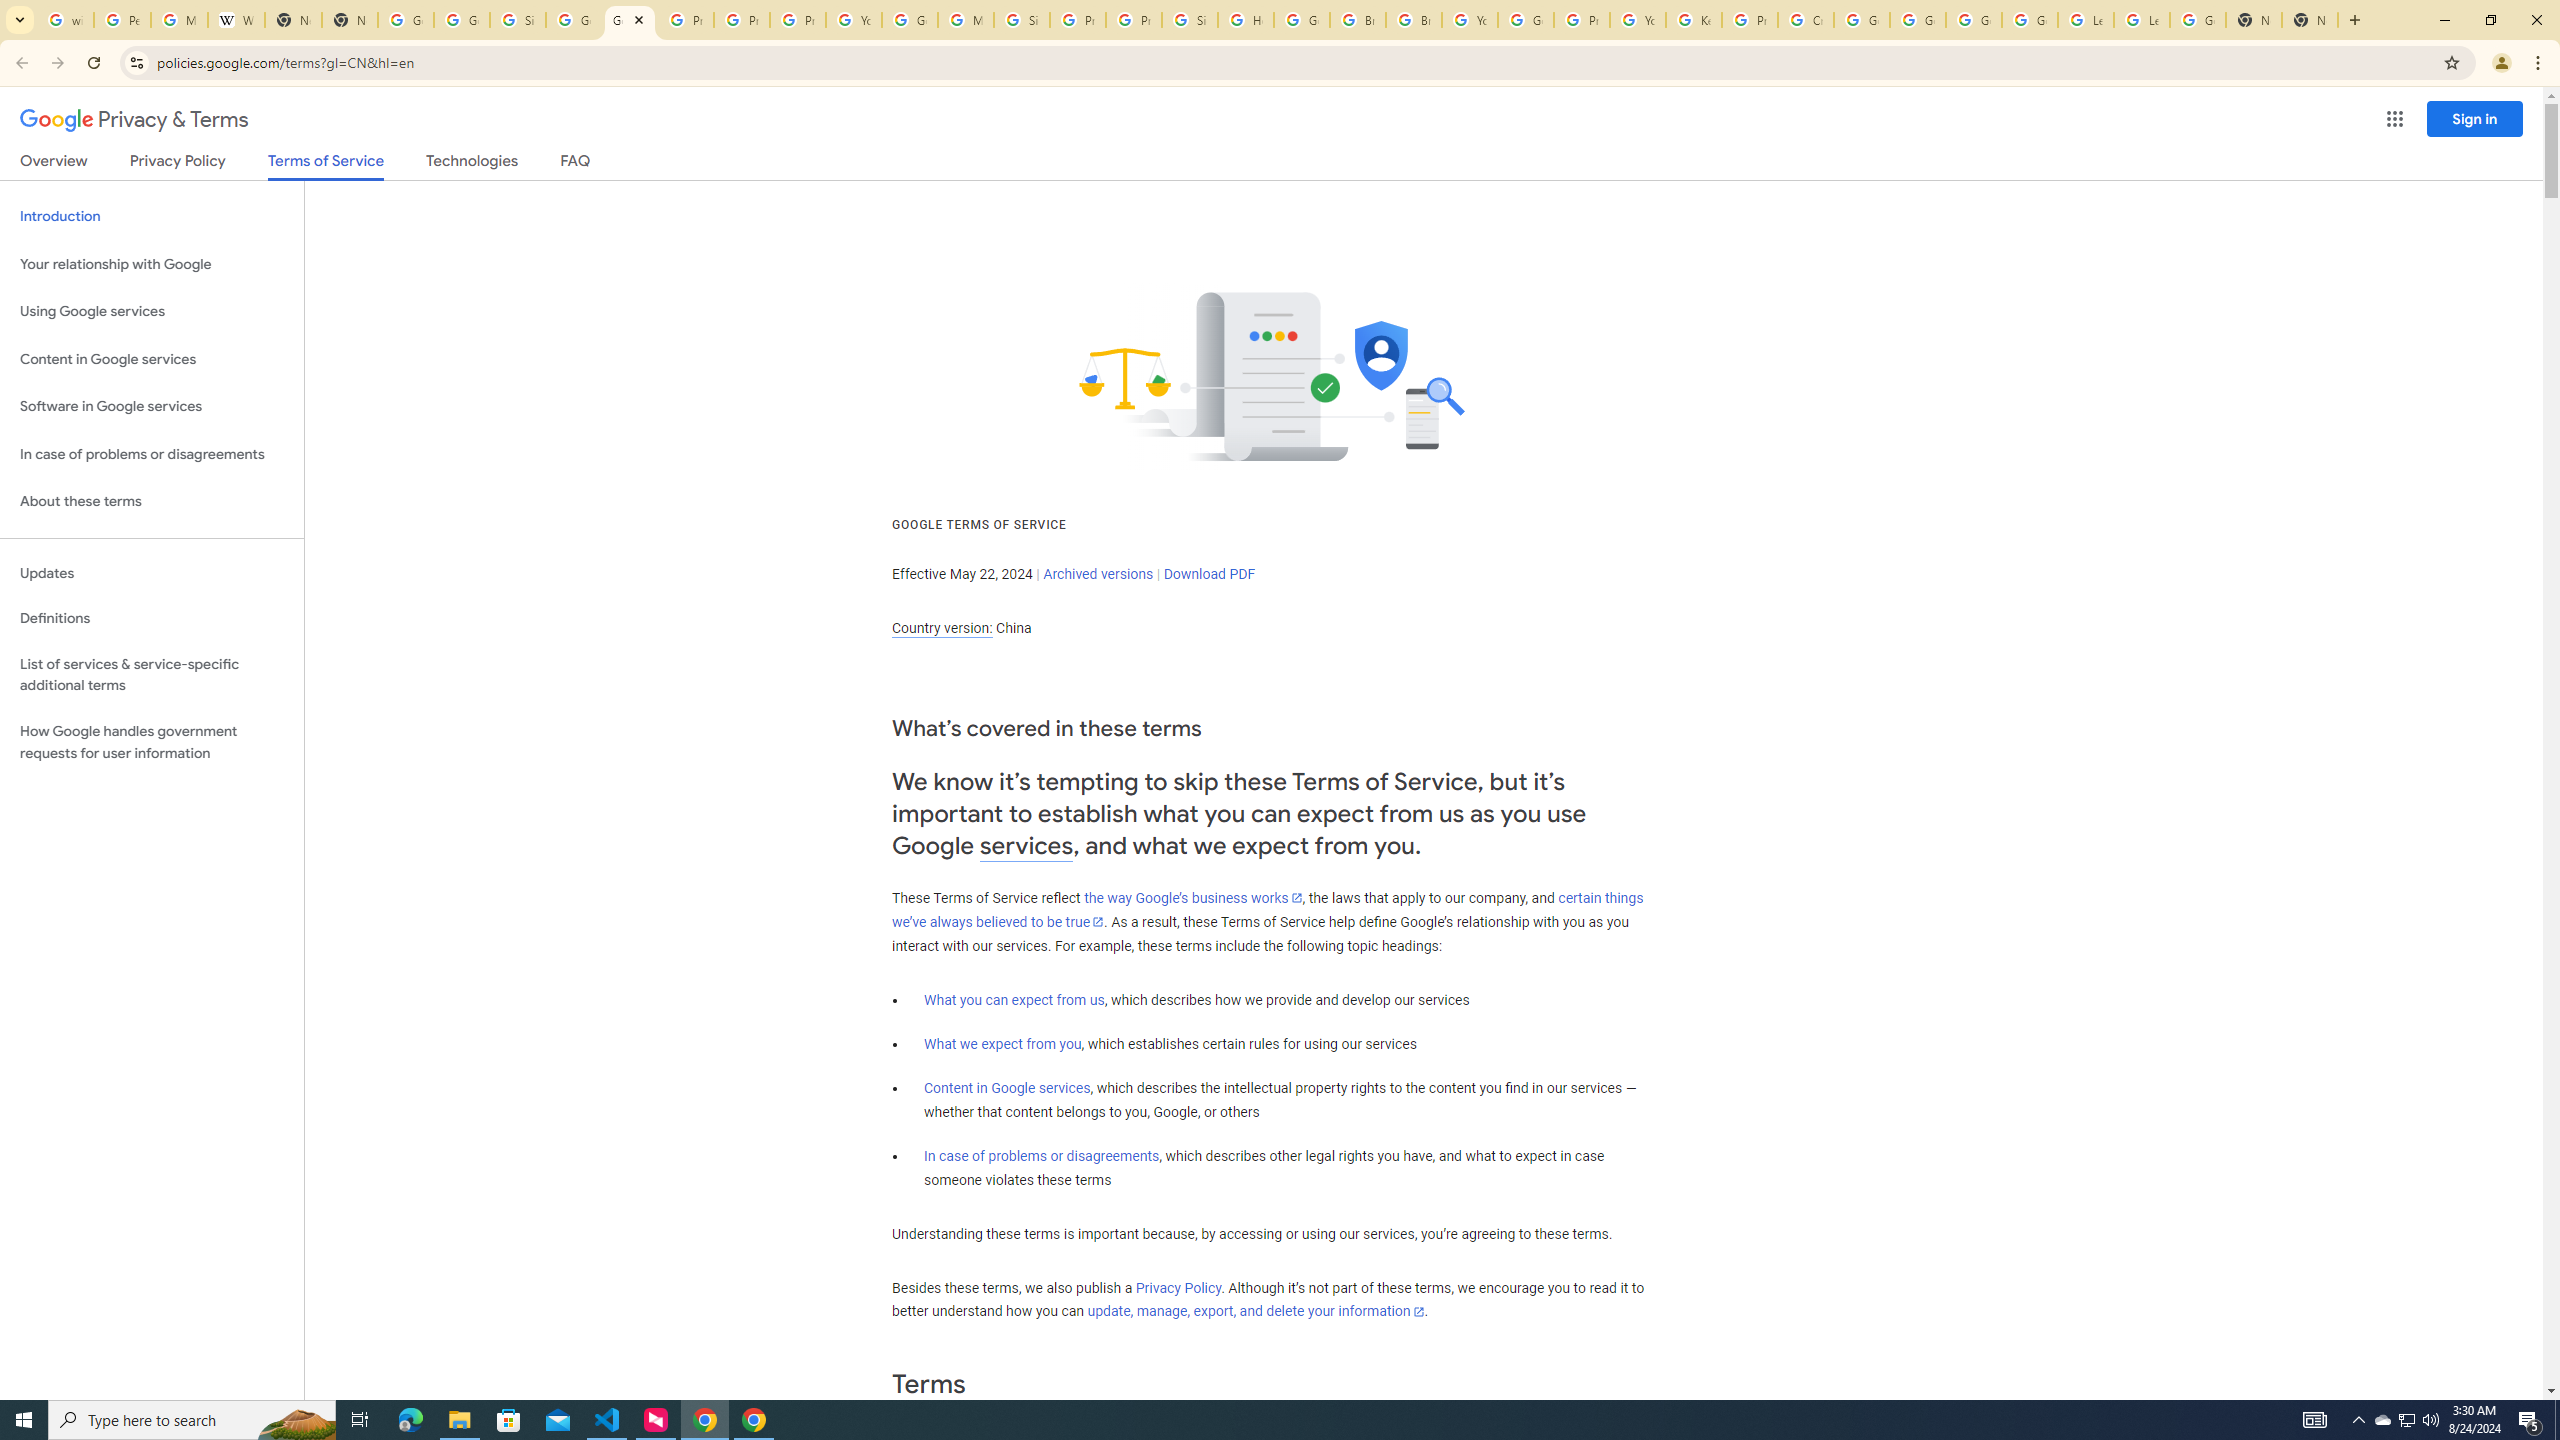 This screenshot has height=1440, width=2560. Describe the element at coordinates (2254, 20) in the screenshot. I see `New Tab` at that location.